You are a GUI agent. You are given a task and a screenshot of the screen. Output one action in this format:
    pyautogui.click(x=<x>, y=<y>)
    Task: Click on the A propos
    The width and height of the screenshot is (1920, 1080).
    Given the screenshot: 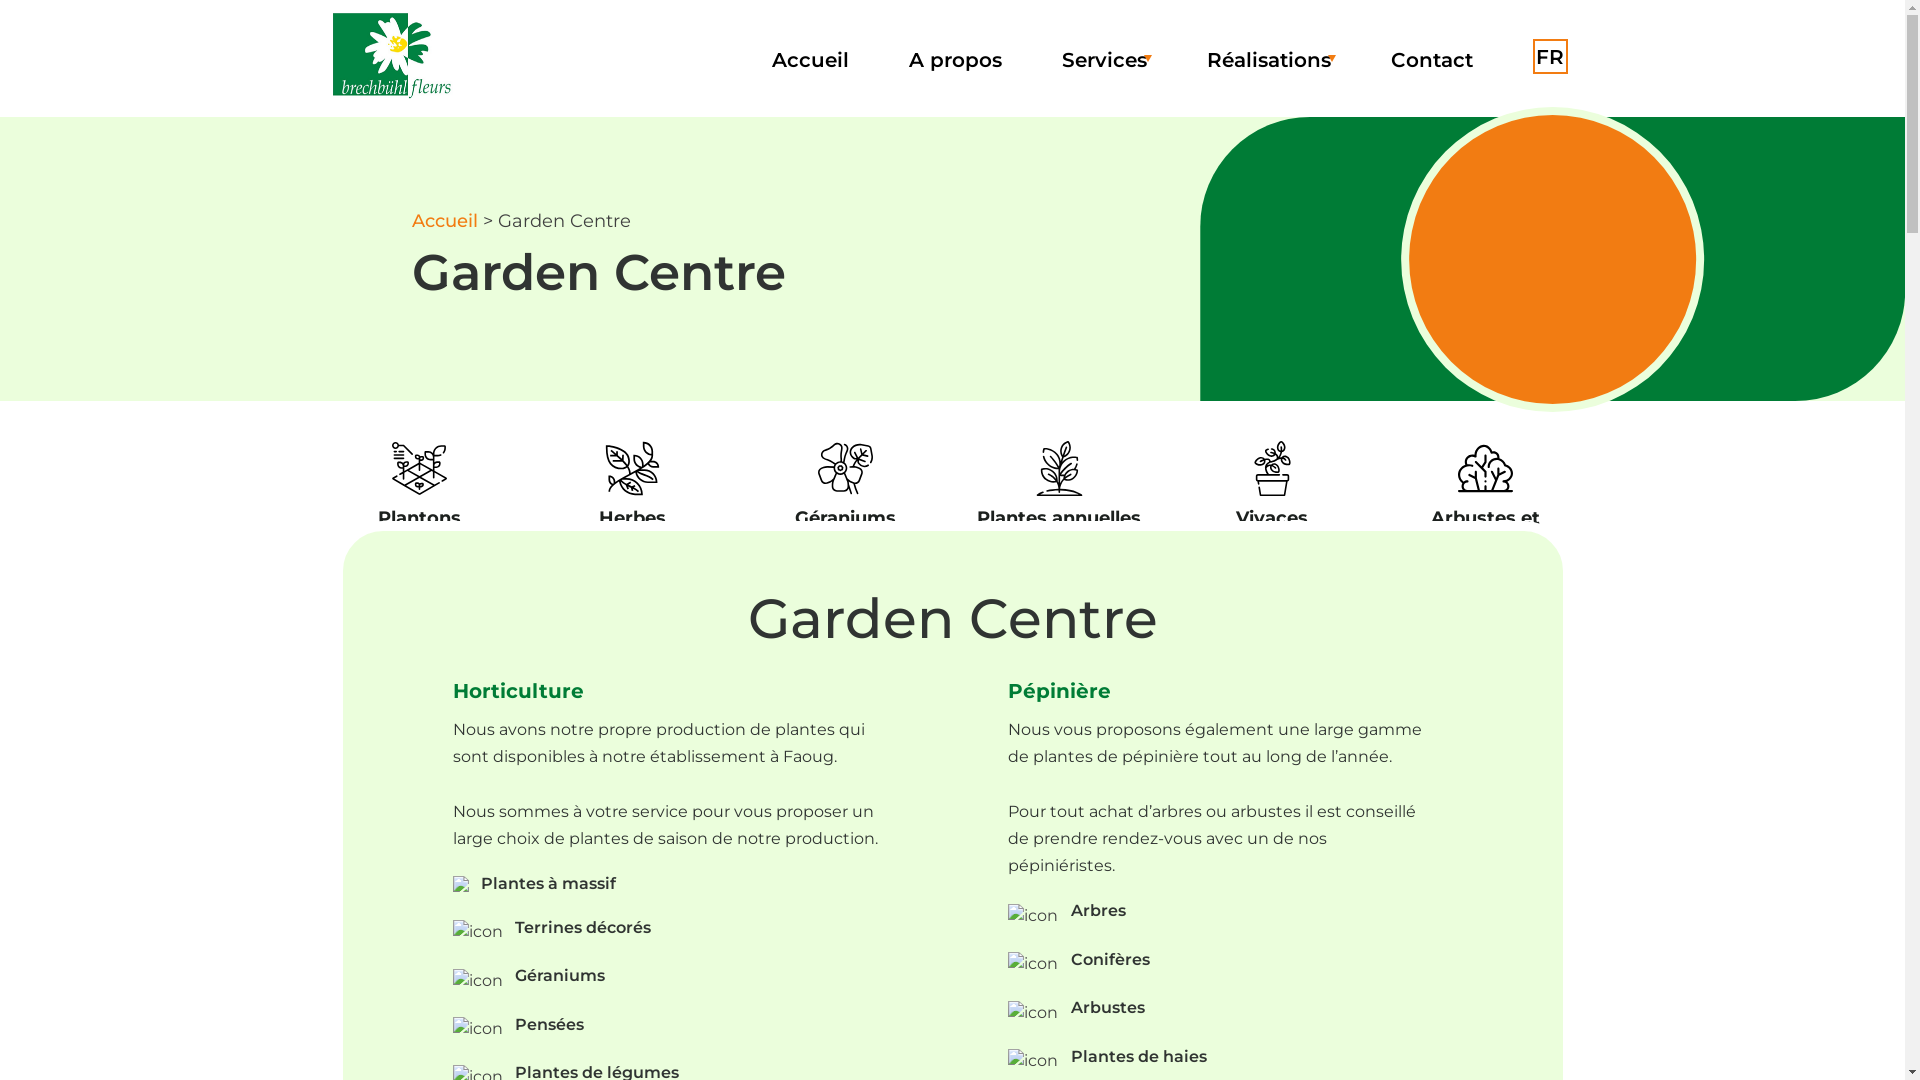 What is the action you would take?
    pyautogui.click(x=954, y=60)
    